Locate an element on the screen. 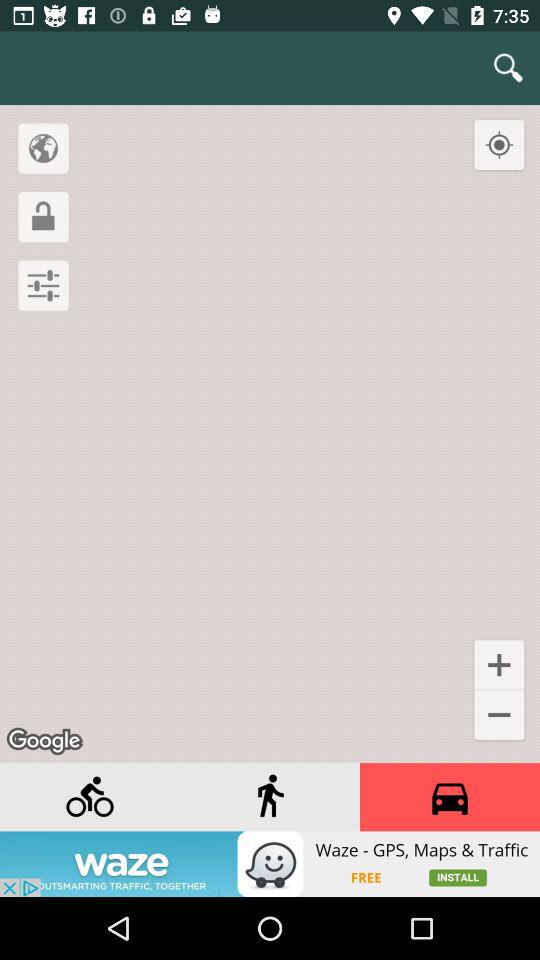 This screenshot has width=540, height=960. navigate the earth globe is located at coordinates (43, 148).